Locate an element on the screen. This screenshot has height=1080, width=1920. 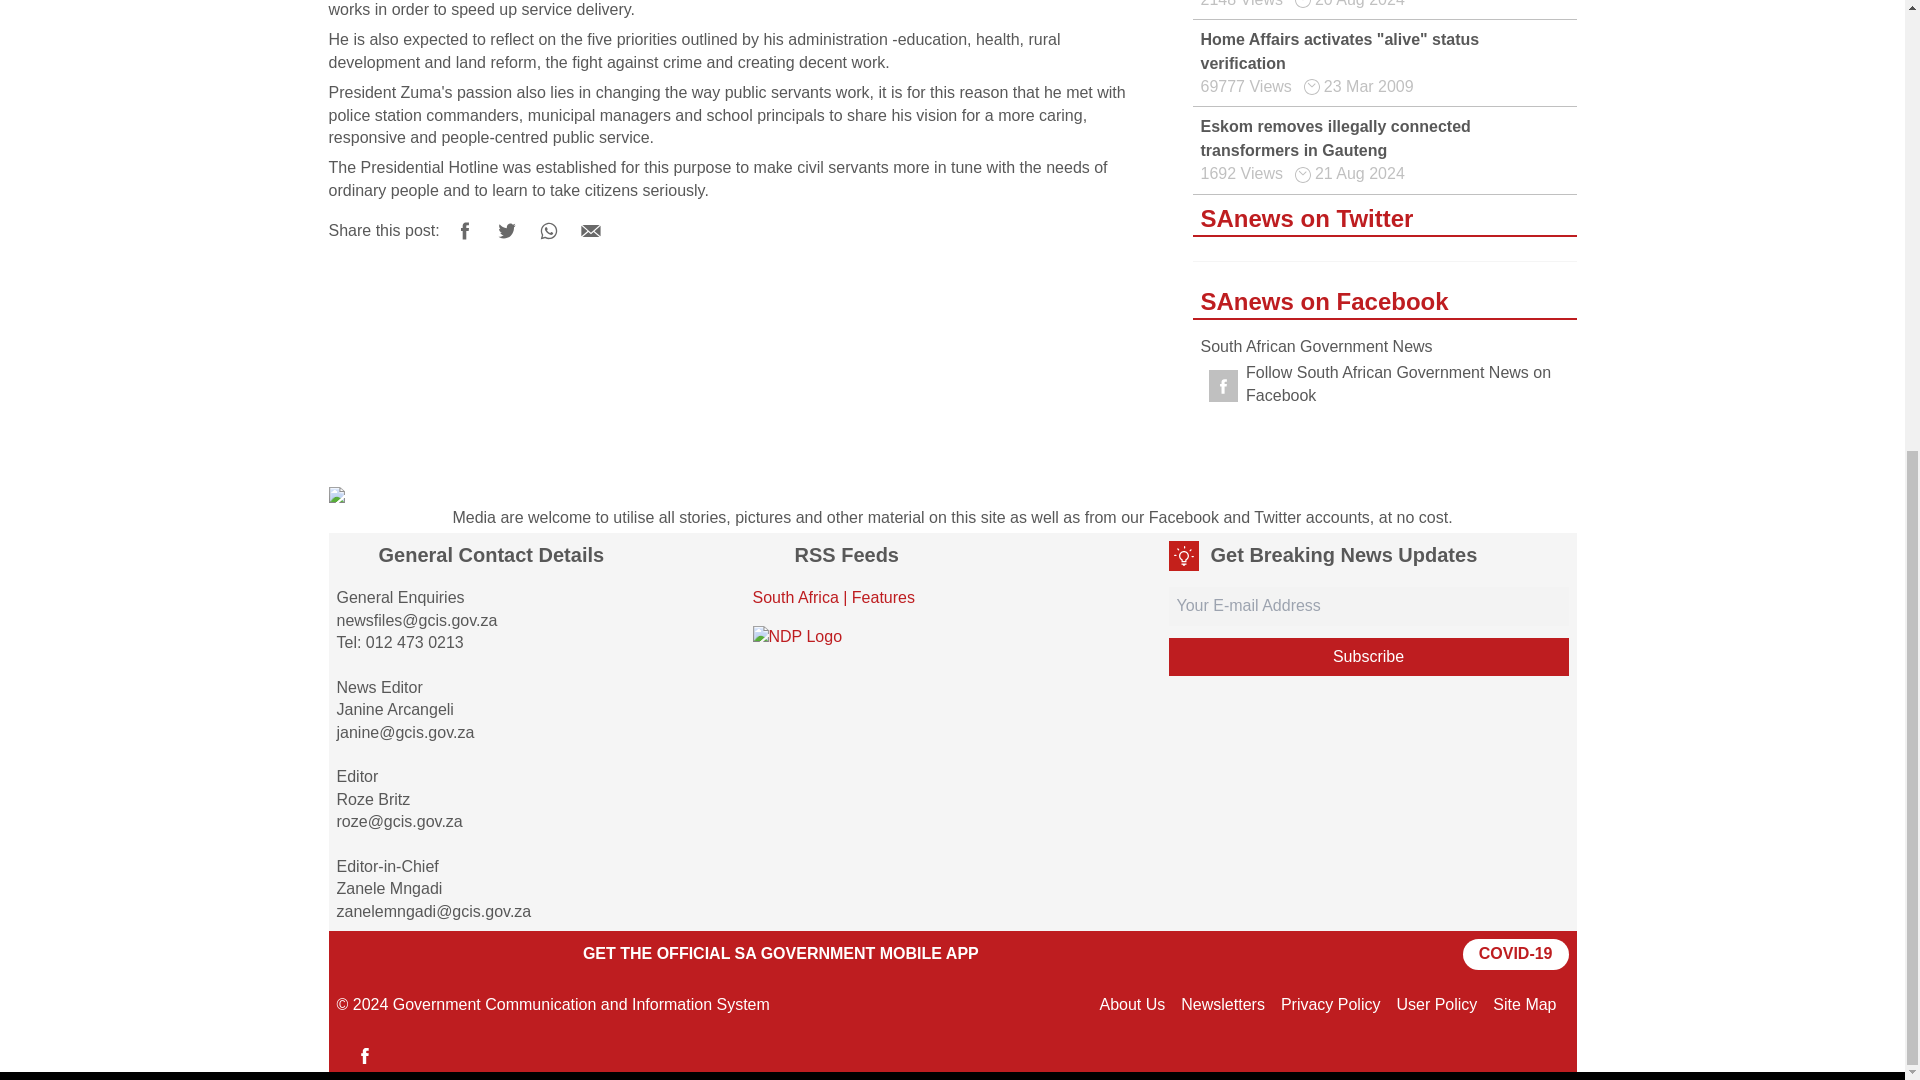
Subscribe is located at coordinates (1368, 657).